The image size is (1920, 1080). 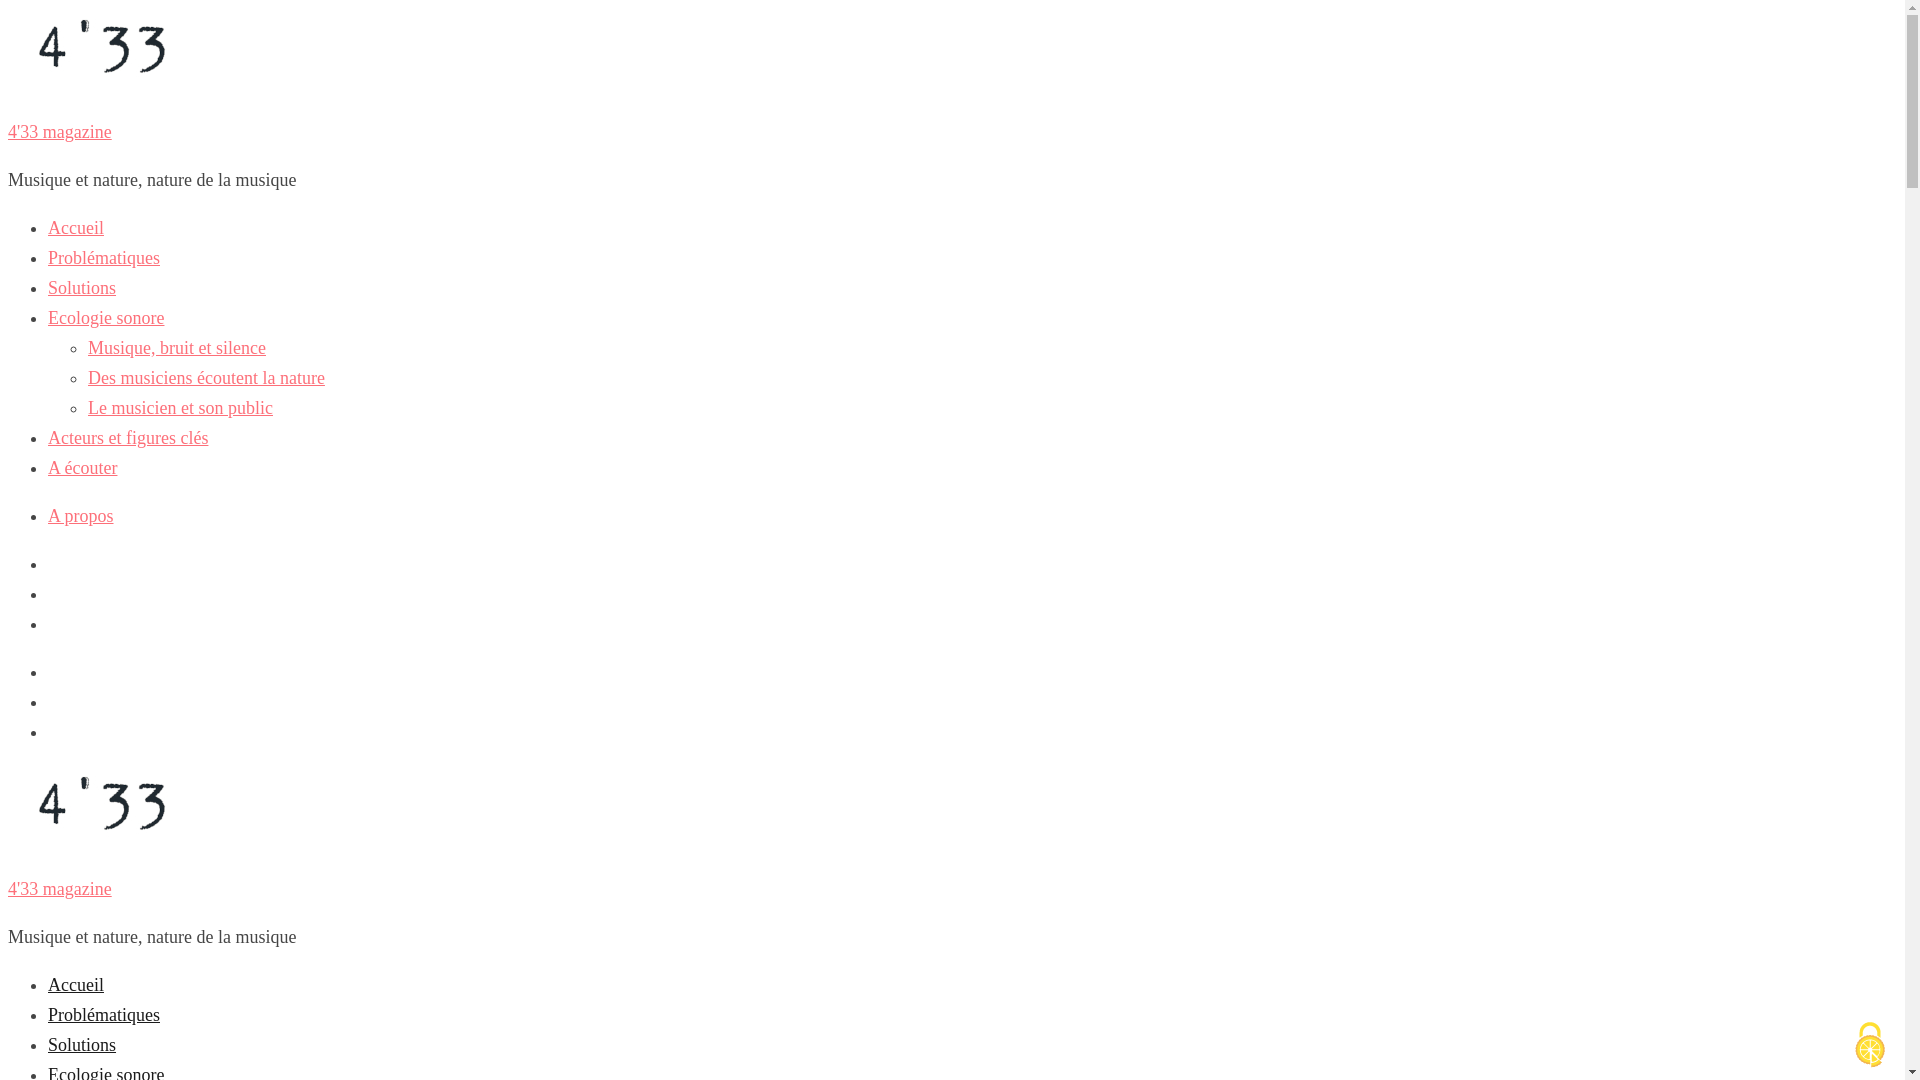 What do you see at coordinates (106, 318) in the screenshot?
I see `Ecologie sonore` at bounding box center [106, 318].